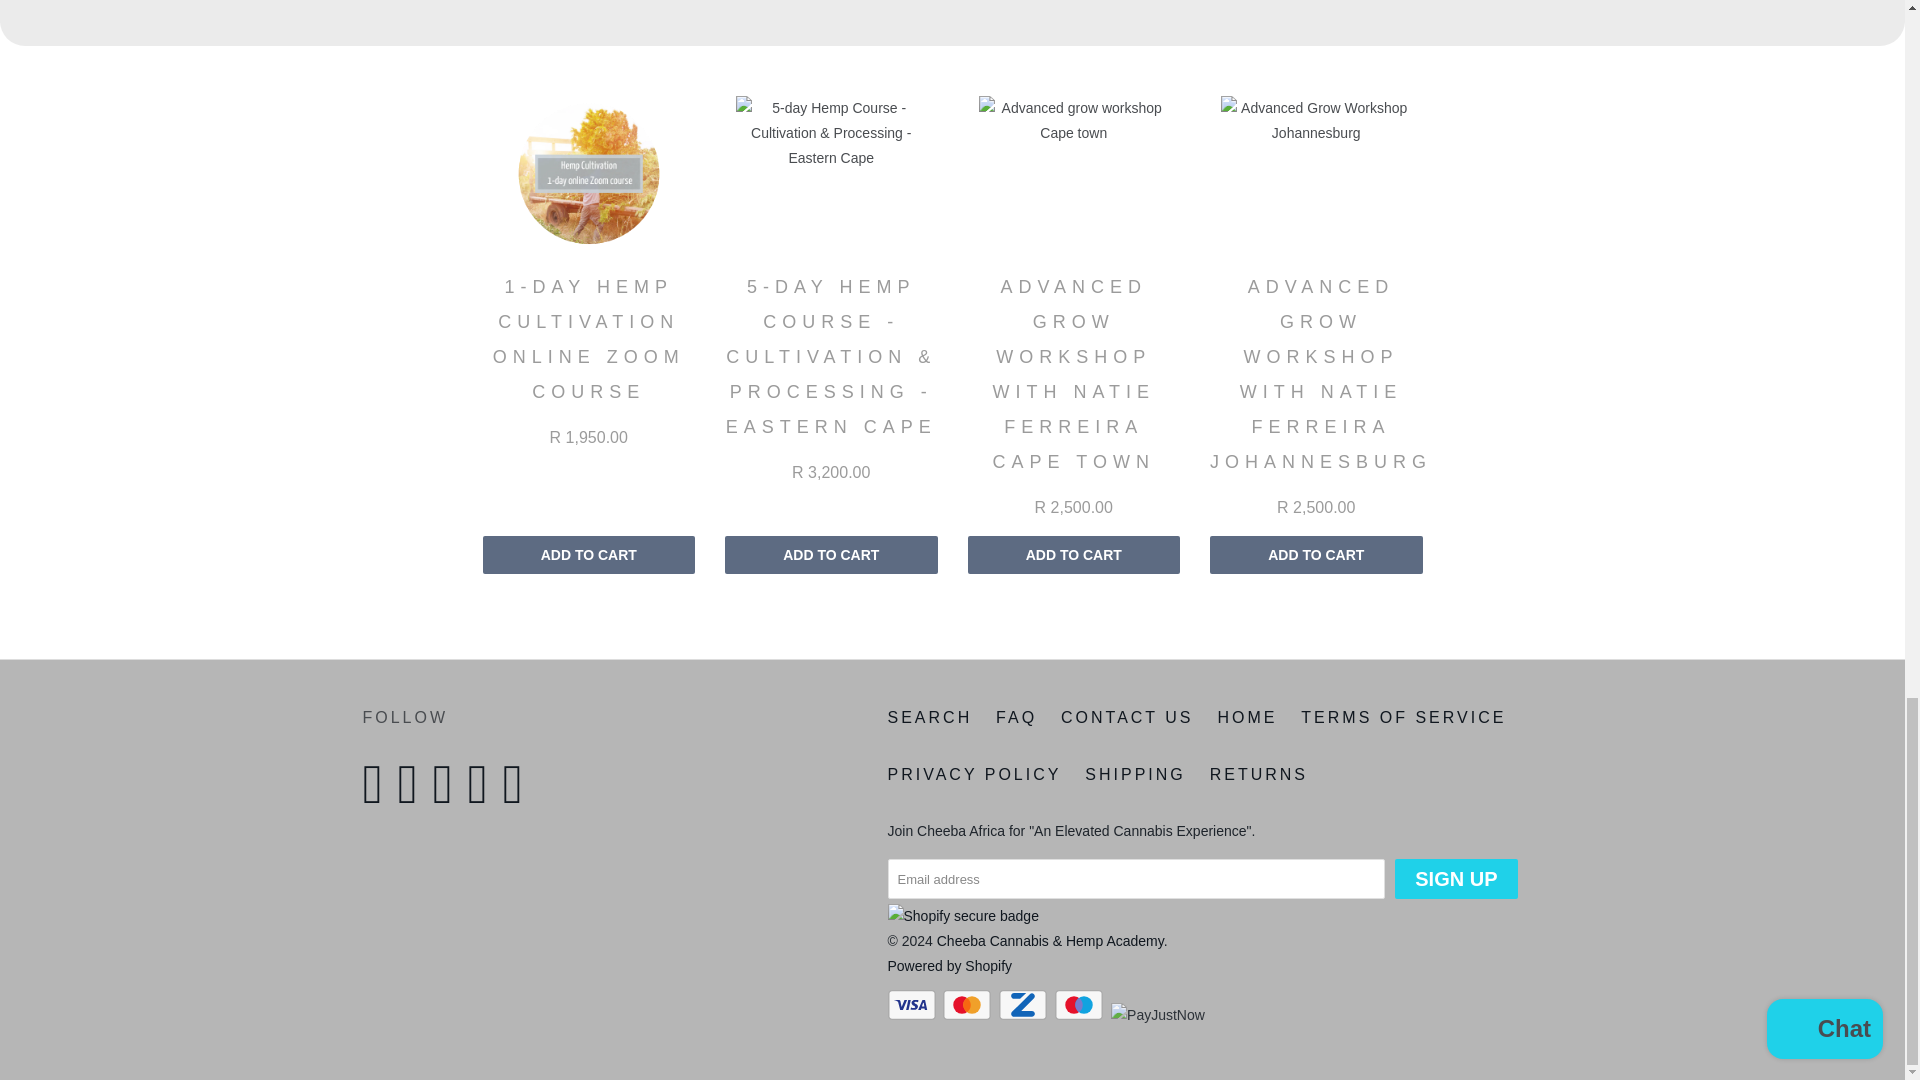 The height and width of the screenshot is (1080, 1920). What do you see at coordinates (1024, 1004) in the screenshot?
I see `Zapper` at bounding box center [1024, 1004].